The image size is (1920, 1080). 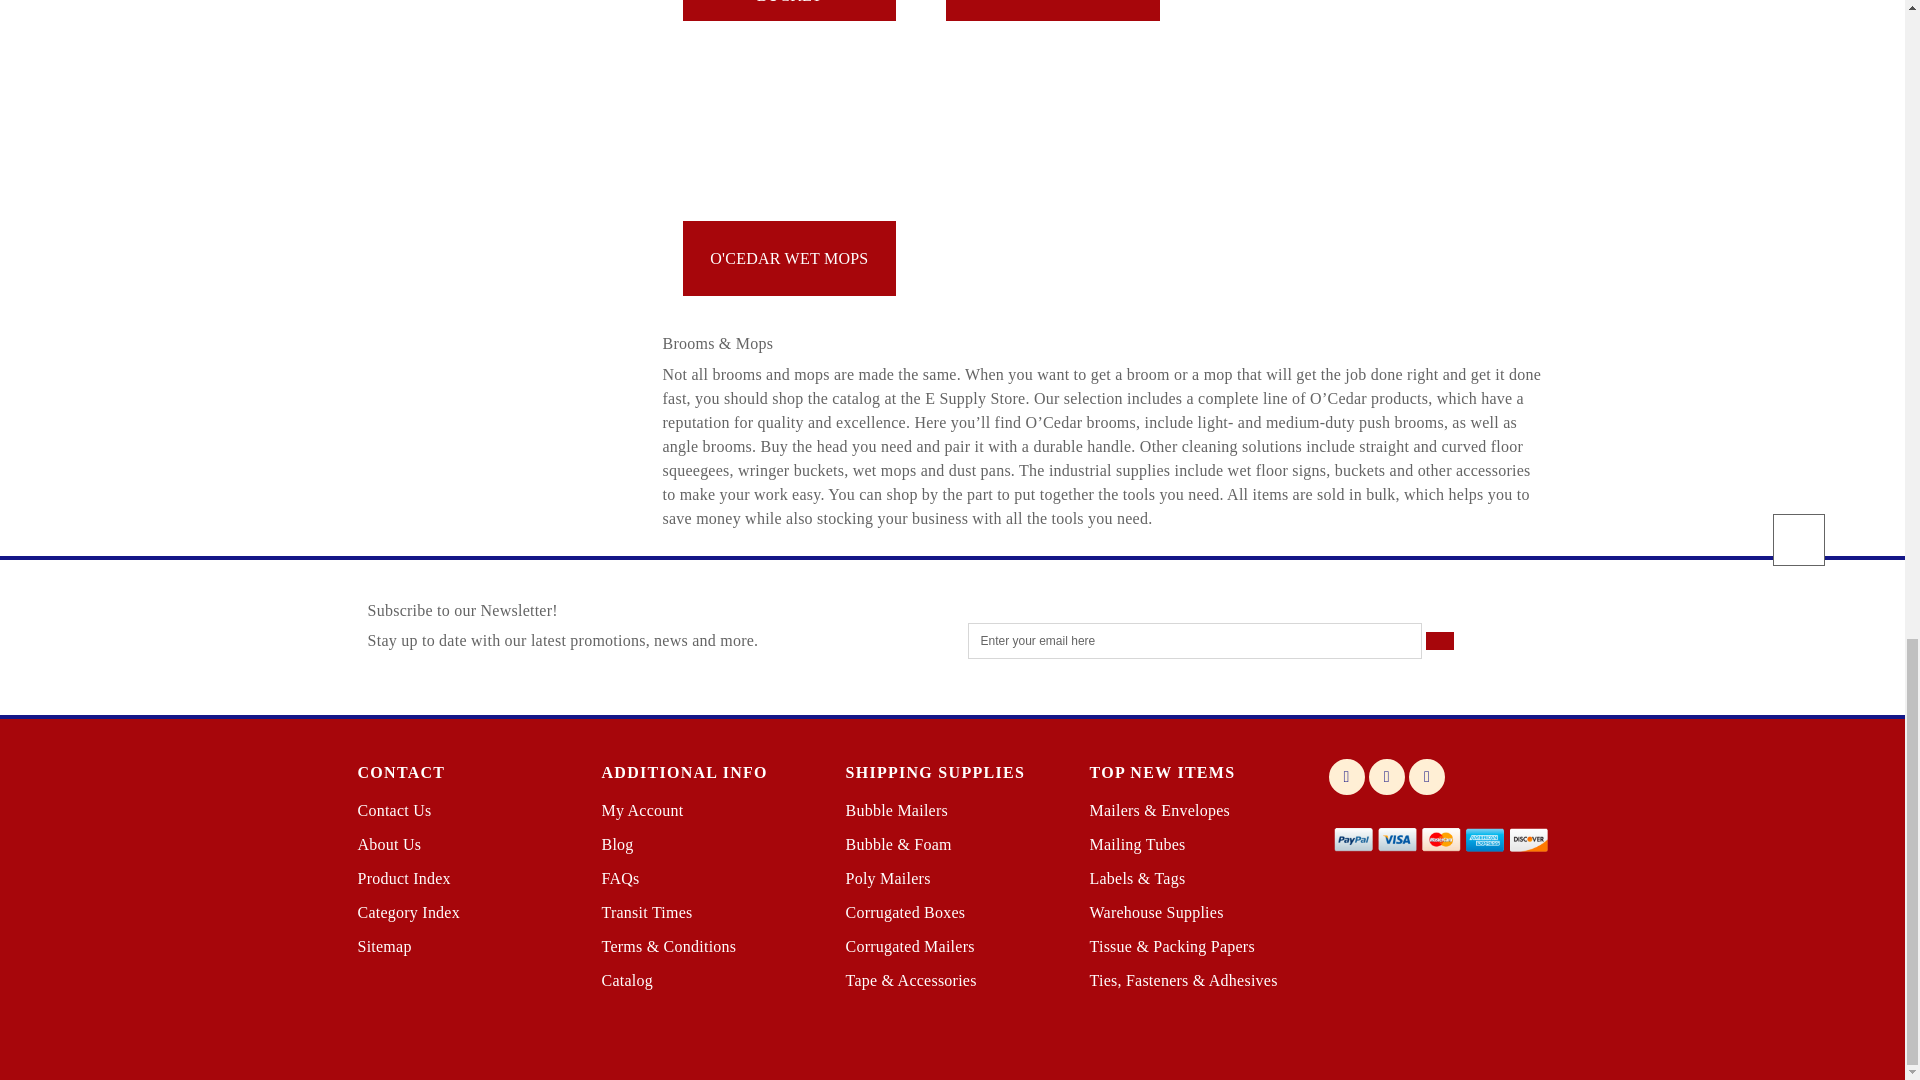 I want to click on Follow Us on Twitter, so click(x=1386, y=776).